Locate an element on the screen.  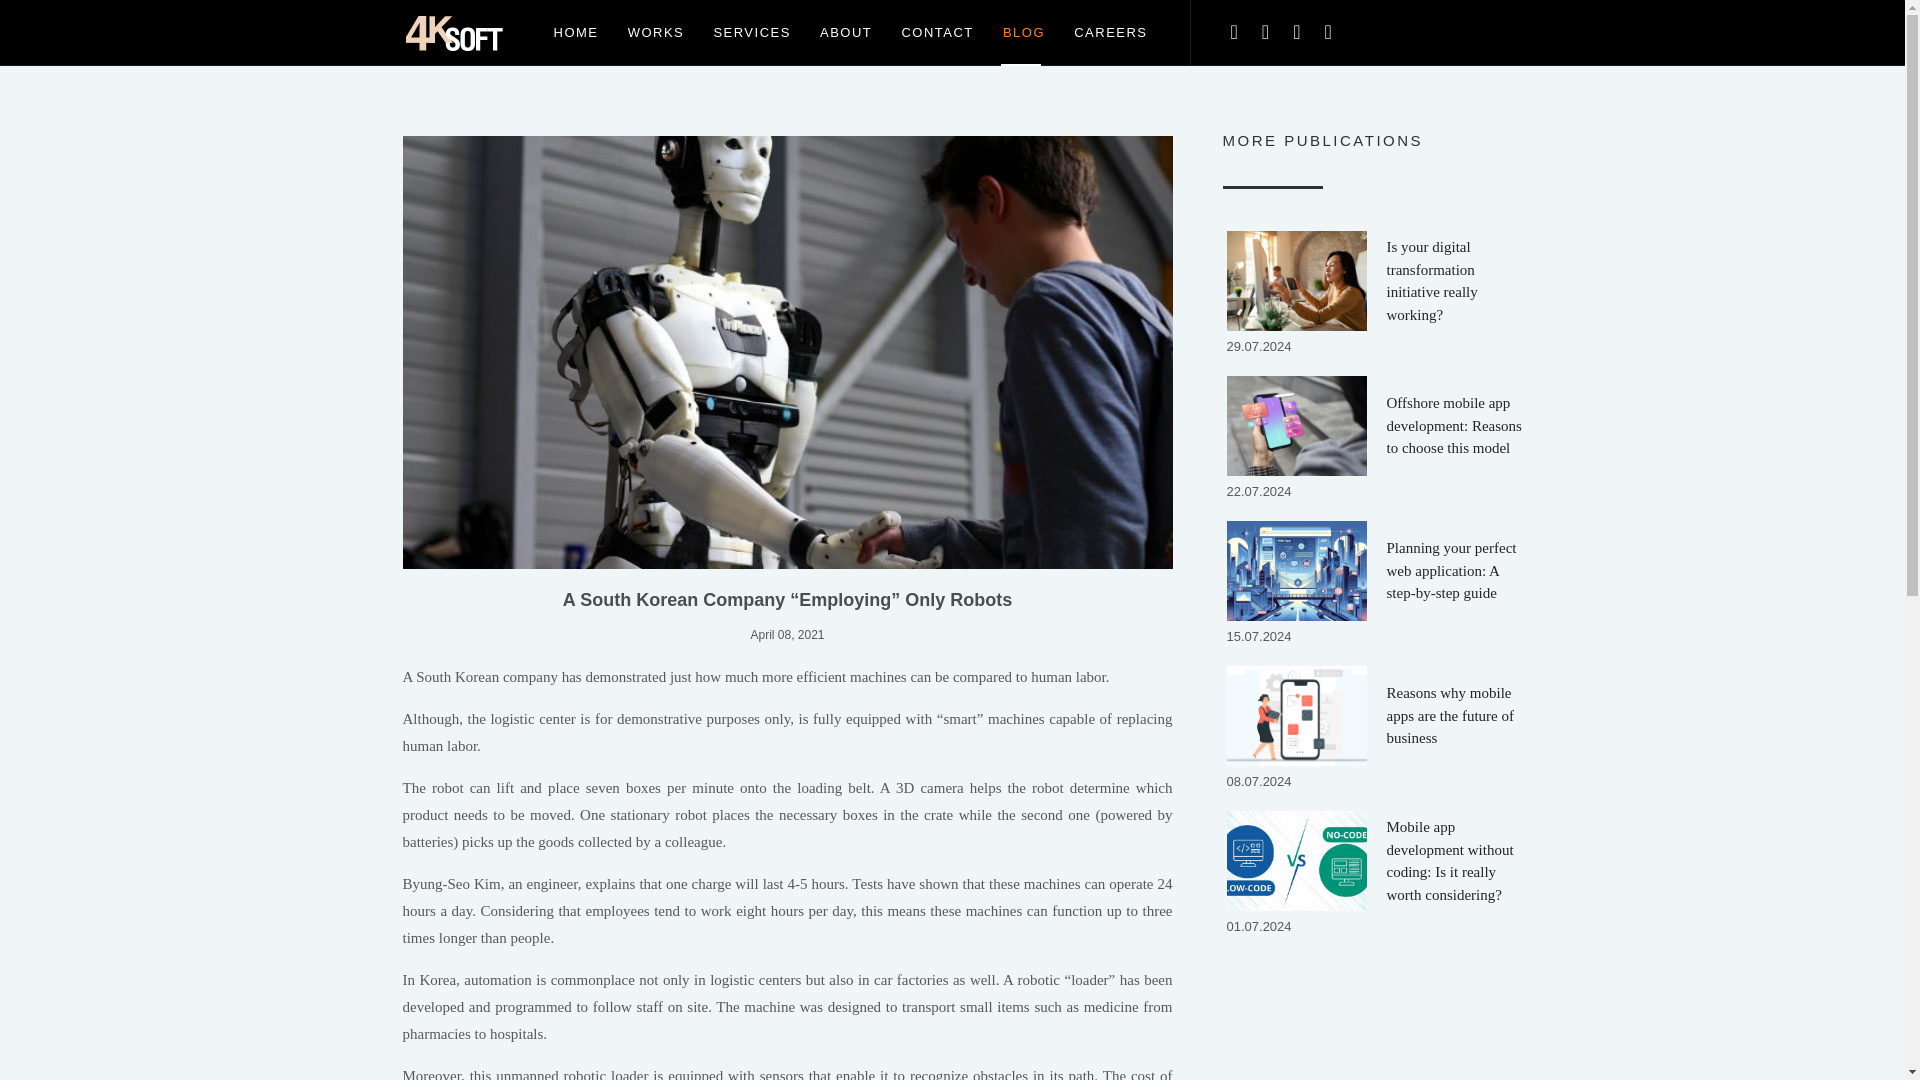
CAREERS is located at coordinates (1110, 32).